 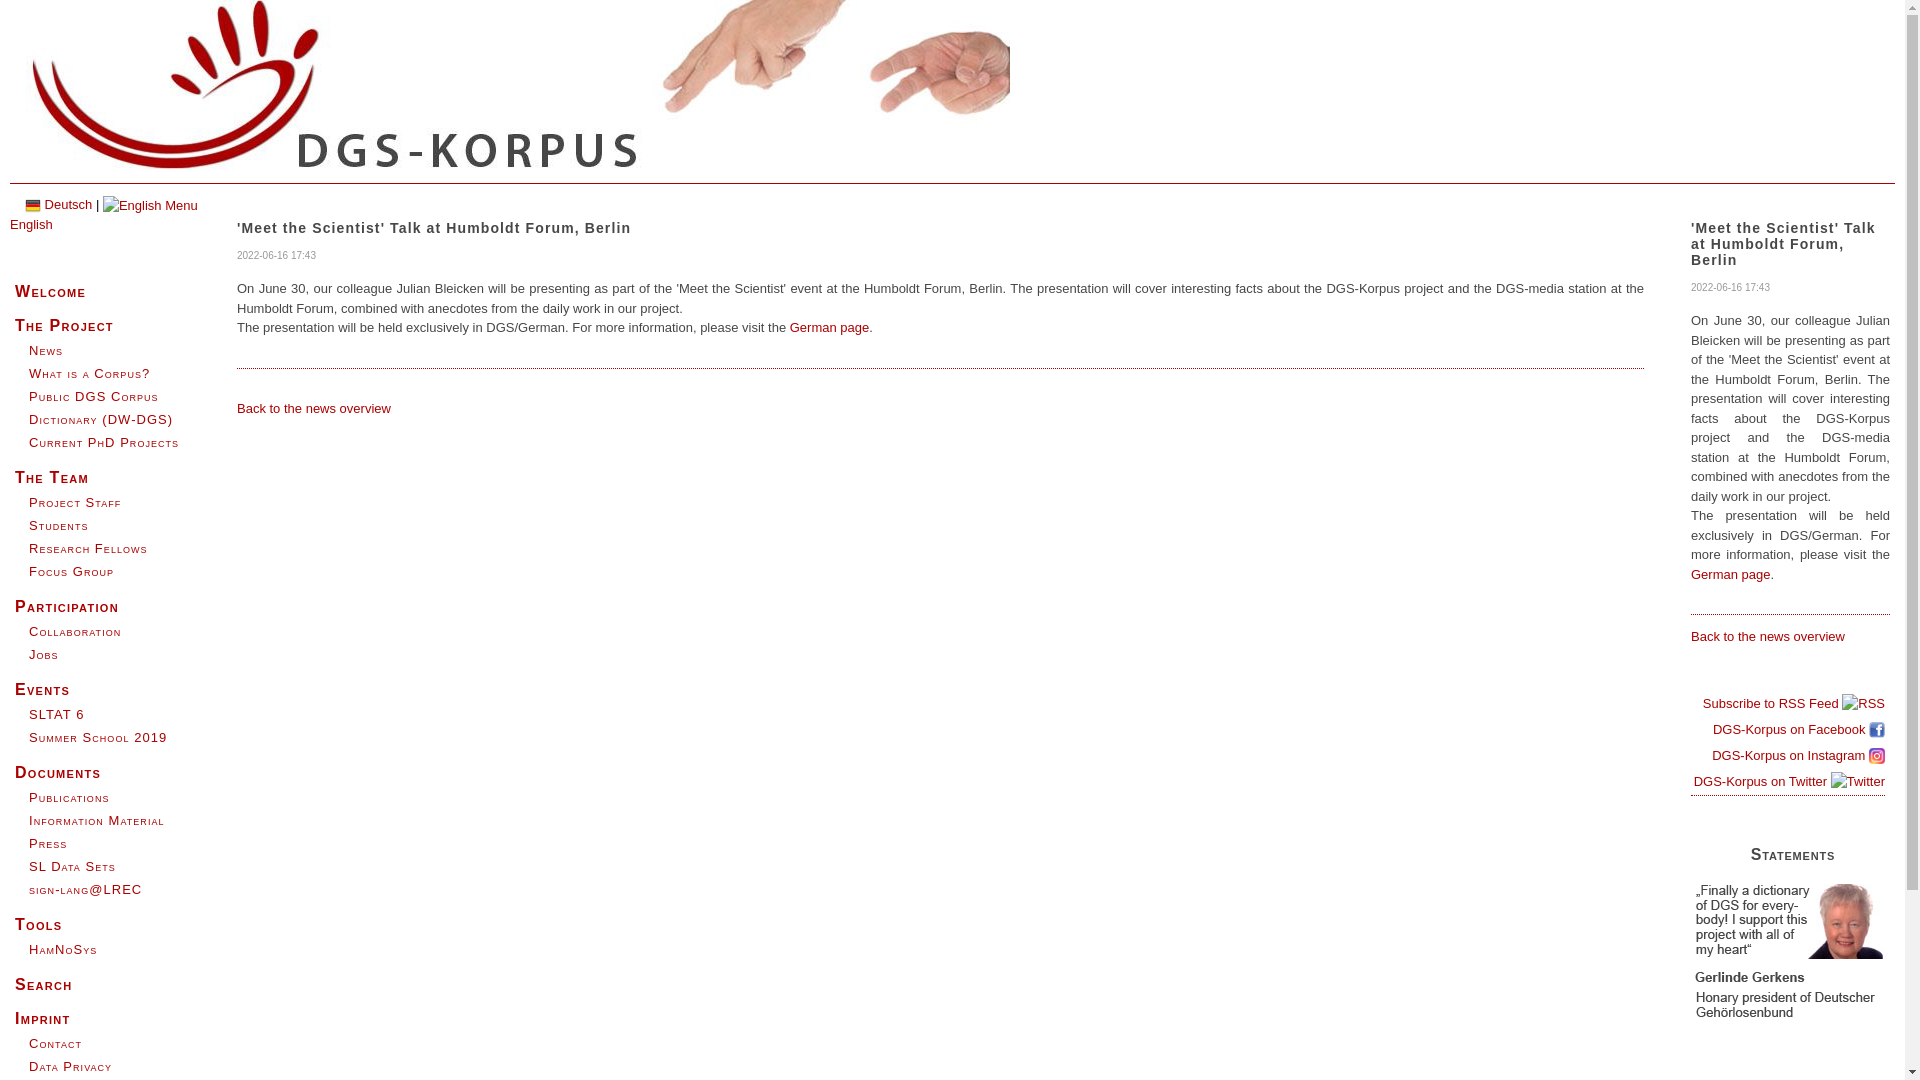 What do you see at coordinates (88, 374) in the screenshot?
I see `What is a Corpus?` at bounding box center [88, 374].